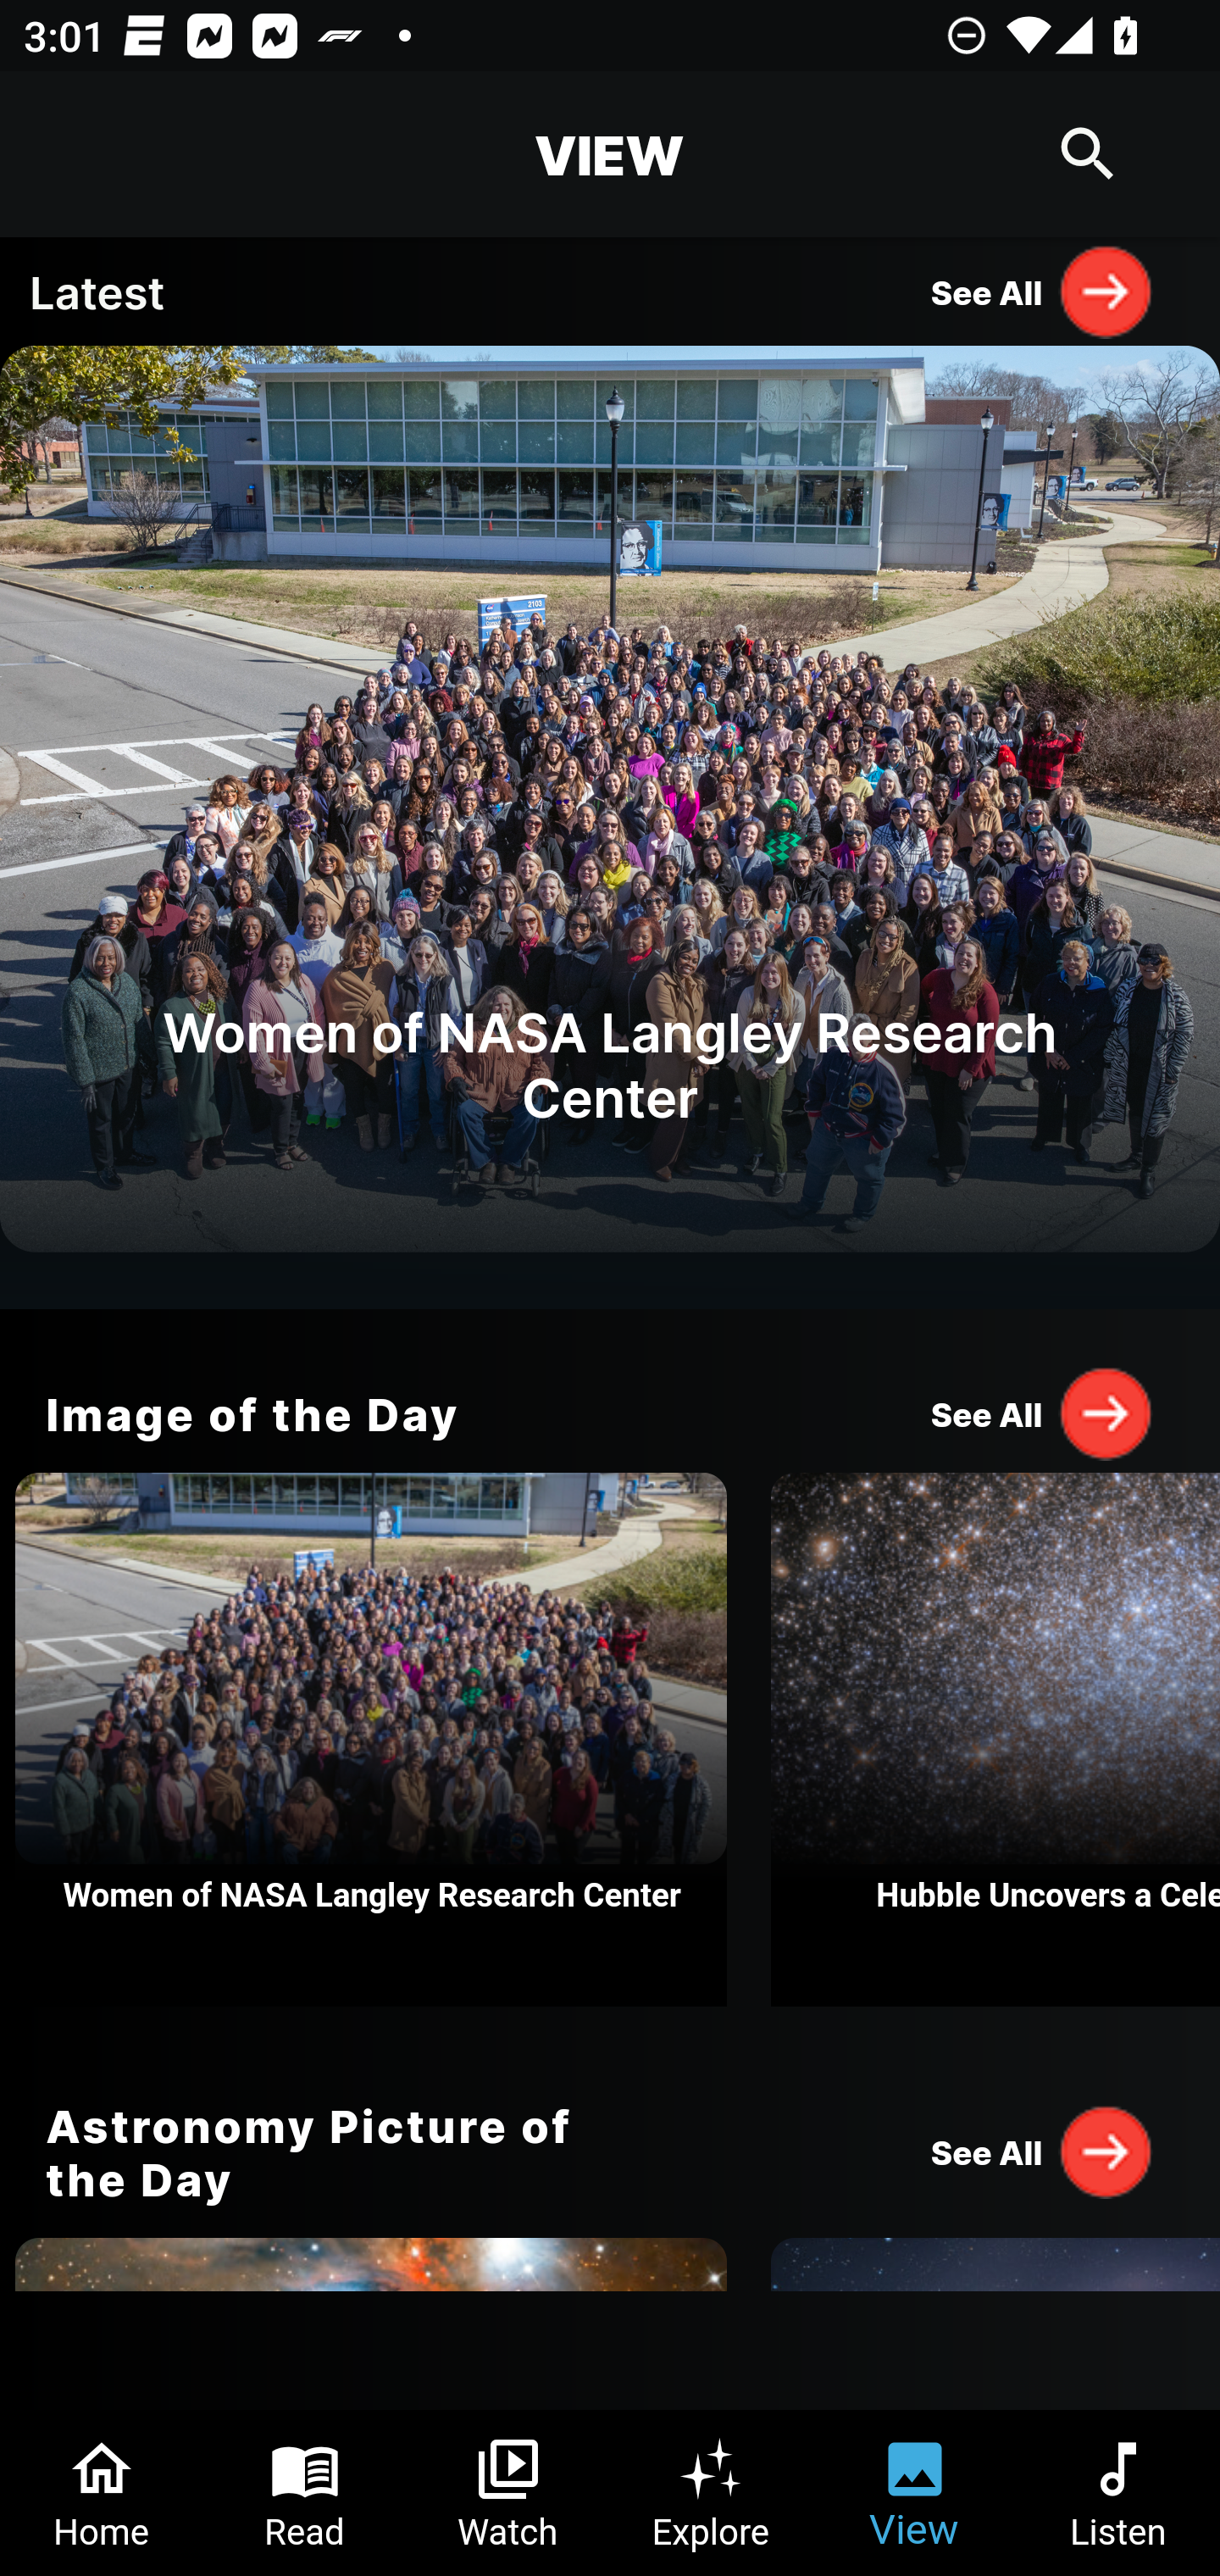 The width and height of the screenshot is (1220, 2576). Describe the element at coordinates (995, 1740) in the screenshot. I see `Hubble Uncovers a Celestial Fossil` at that location.